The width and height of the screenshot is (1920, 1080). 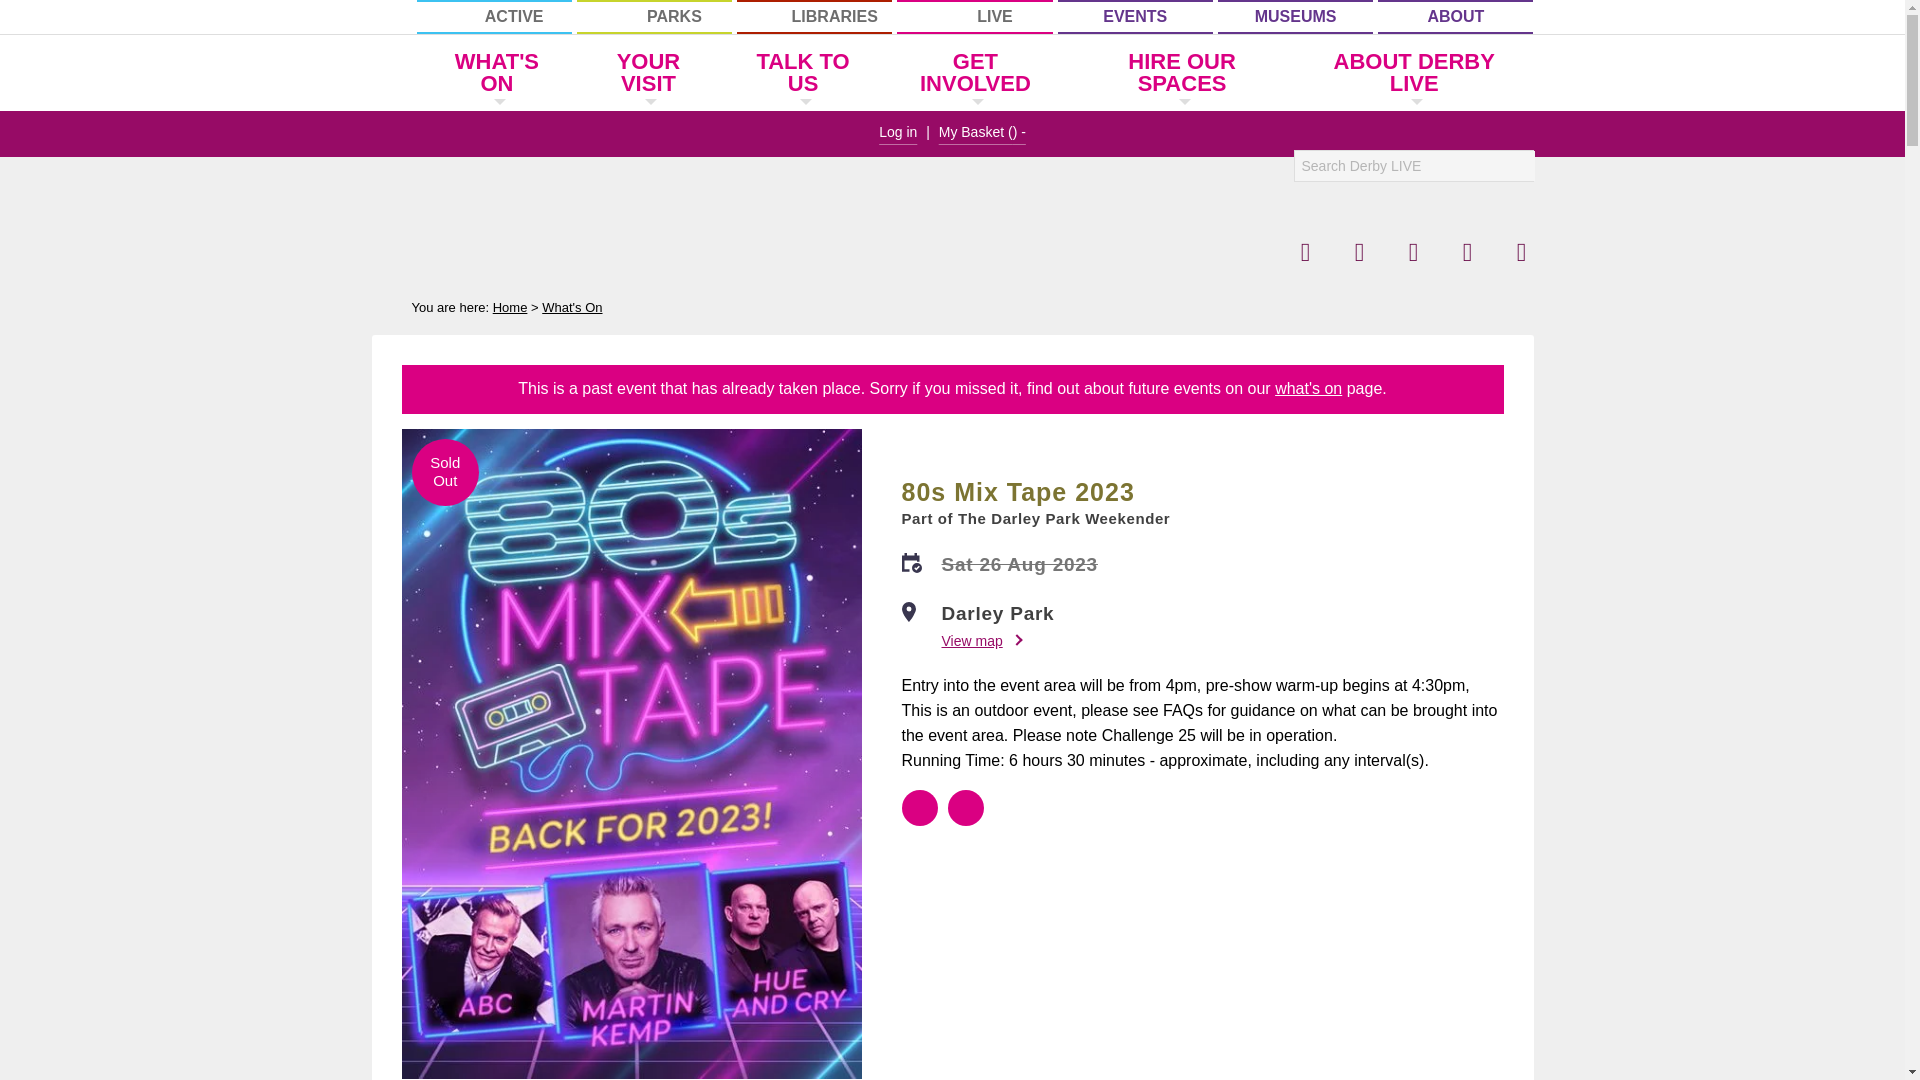 What do you see at coordinates (1359, 252) in the screenshot?
I see `Twitter` at bounding box center [1359, 252].